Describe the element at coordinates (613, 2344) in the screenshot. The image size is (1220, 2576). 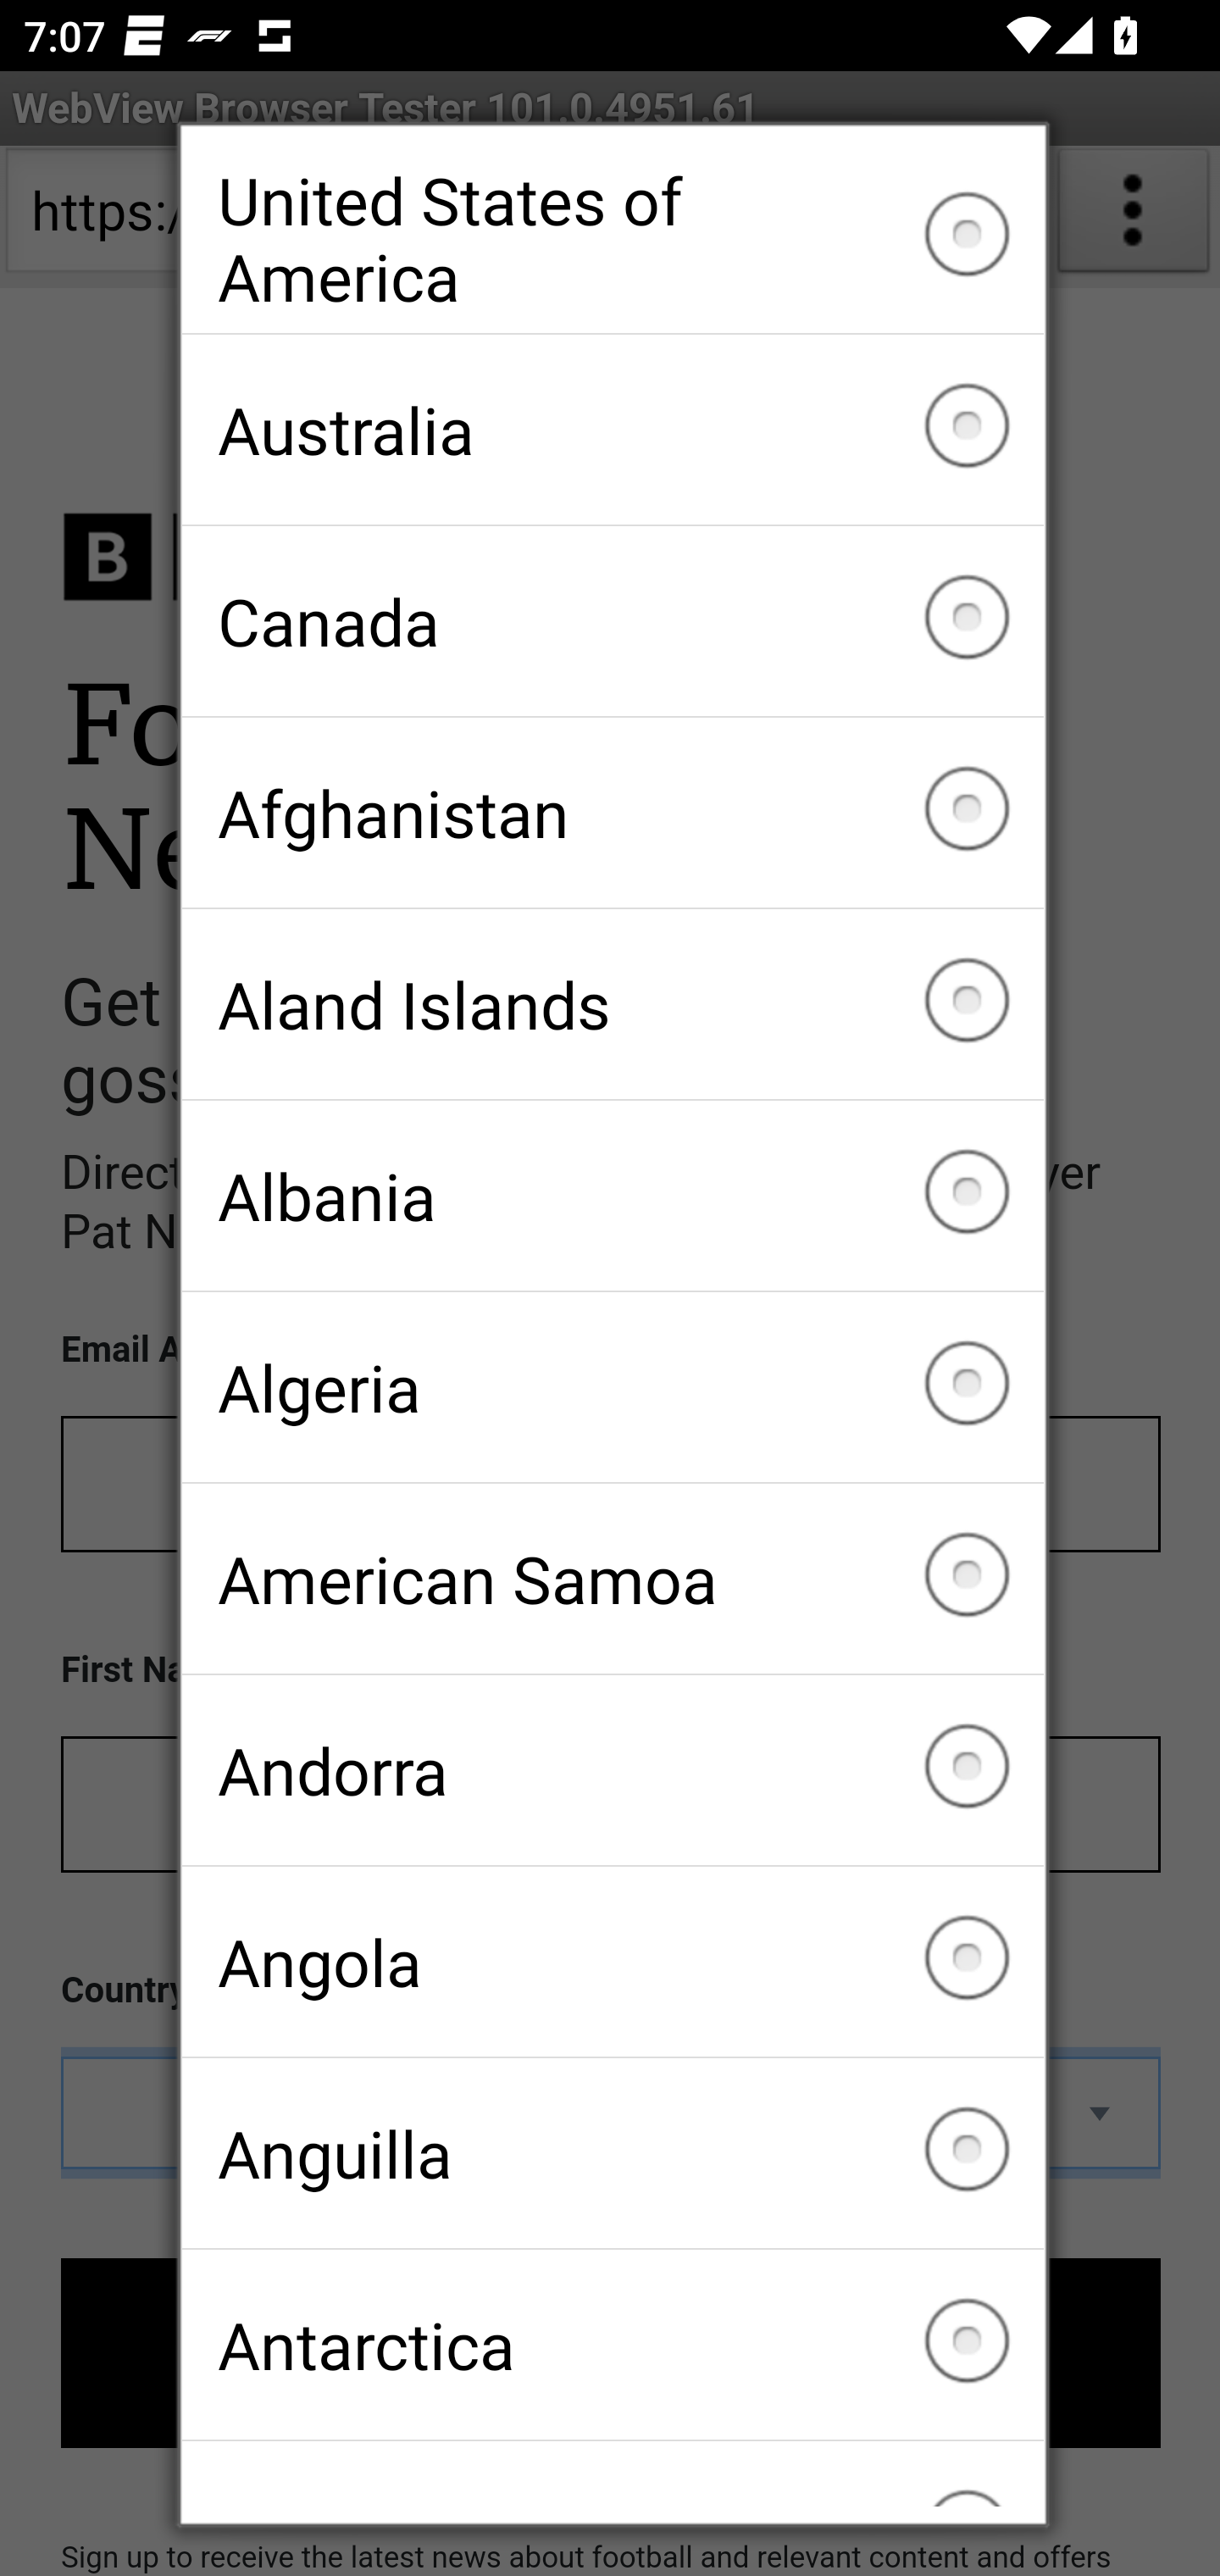
I see `Antarctica` at that location.